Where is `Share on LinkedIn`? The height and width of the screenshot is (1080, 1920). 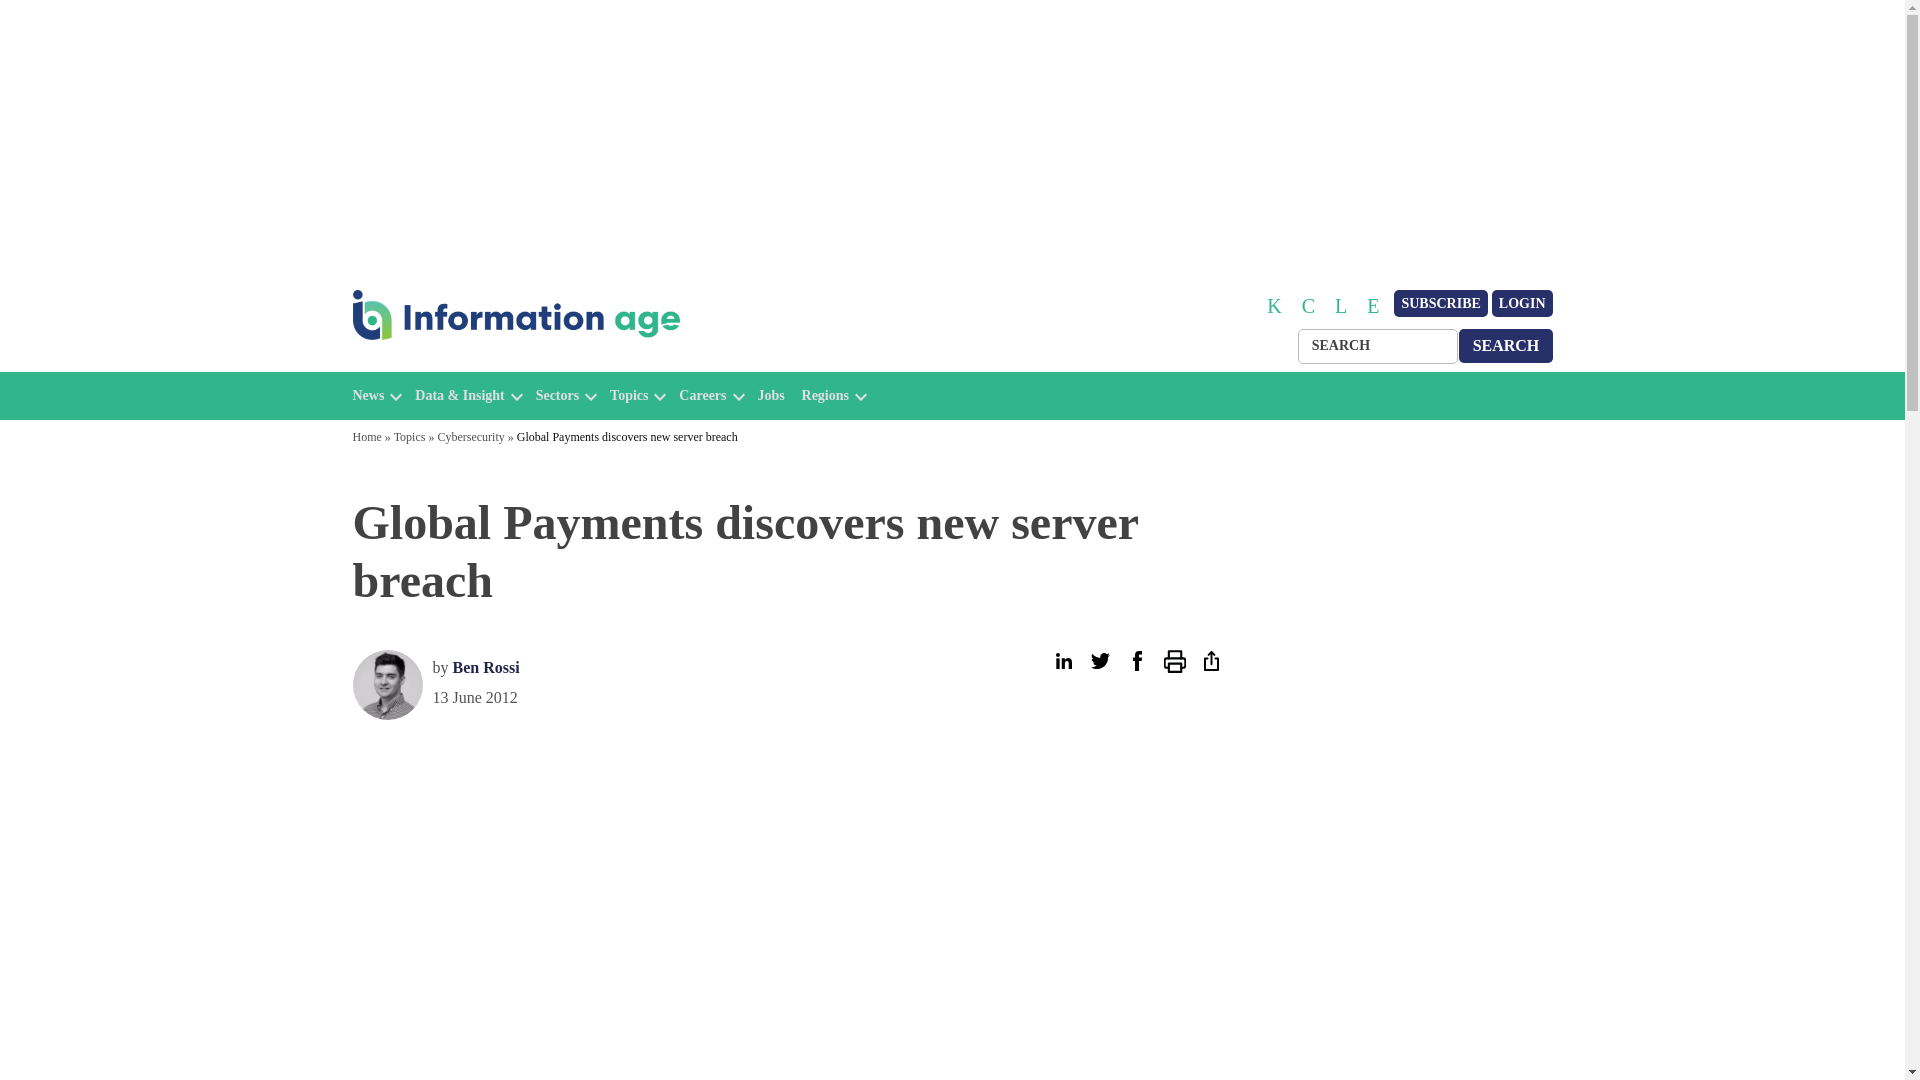 Share on LinkedIn is located at coordinates (1062, 661).